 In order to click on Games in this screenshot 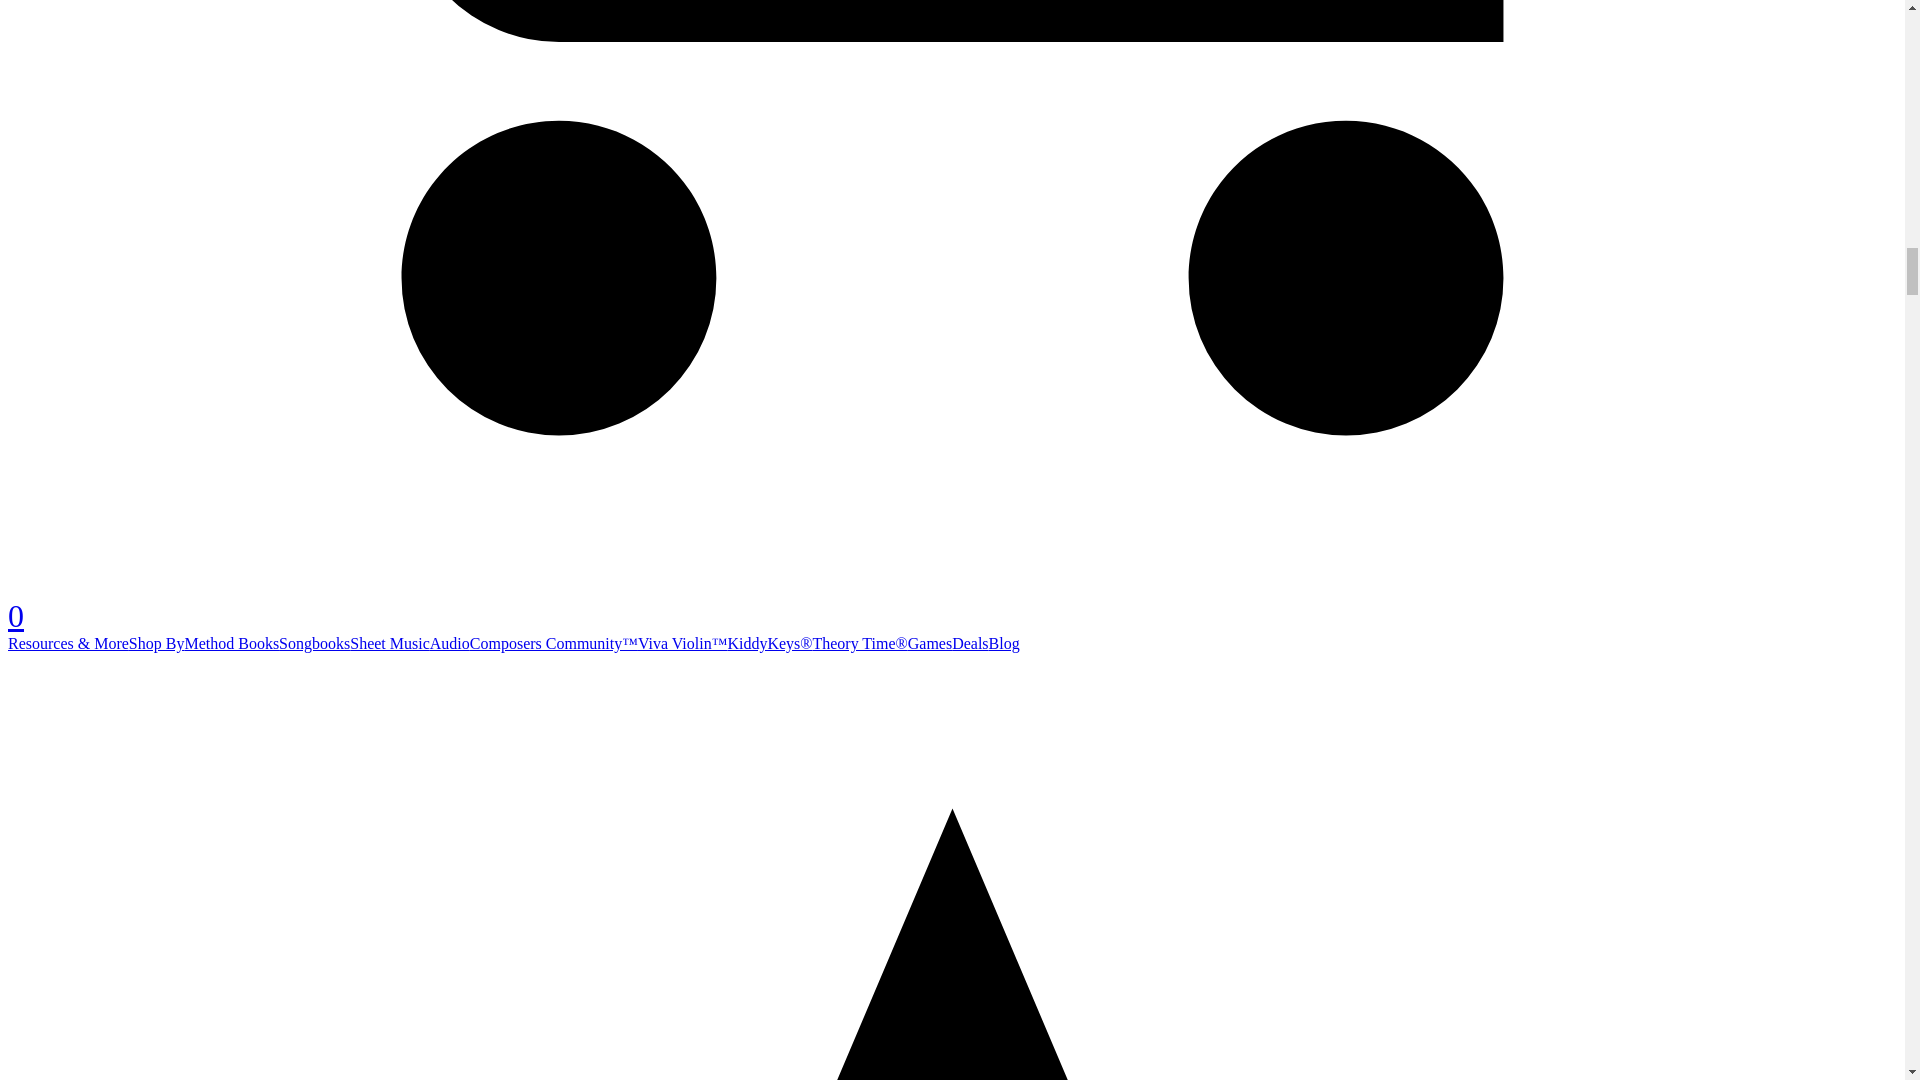, I will do `click(930, 644)`.